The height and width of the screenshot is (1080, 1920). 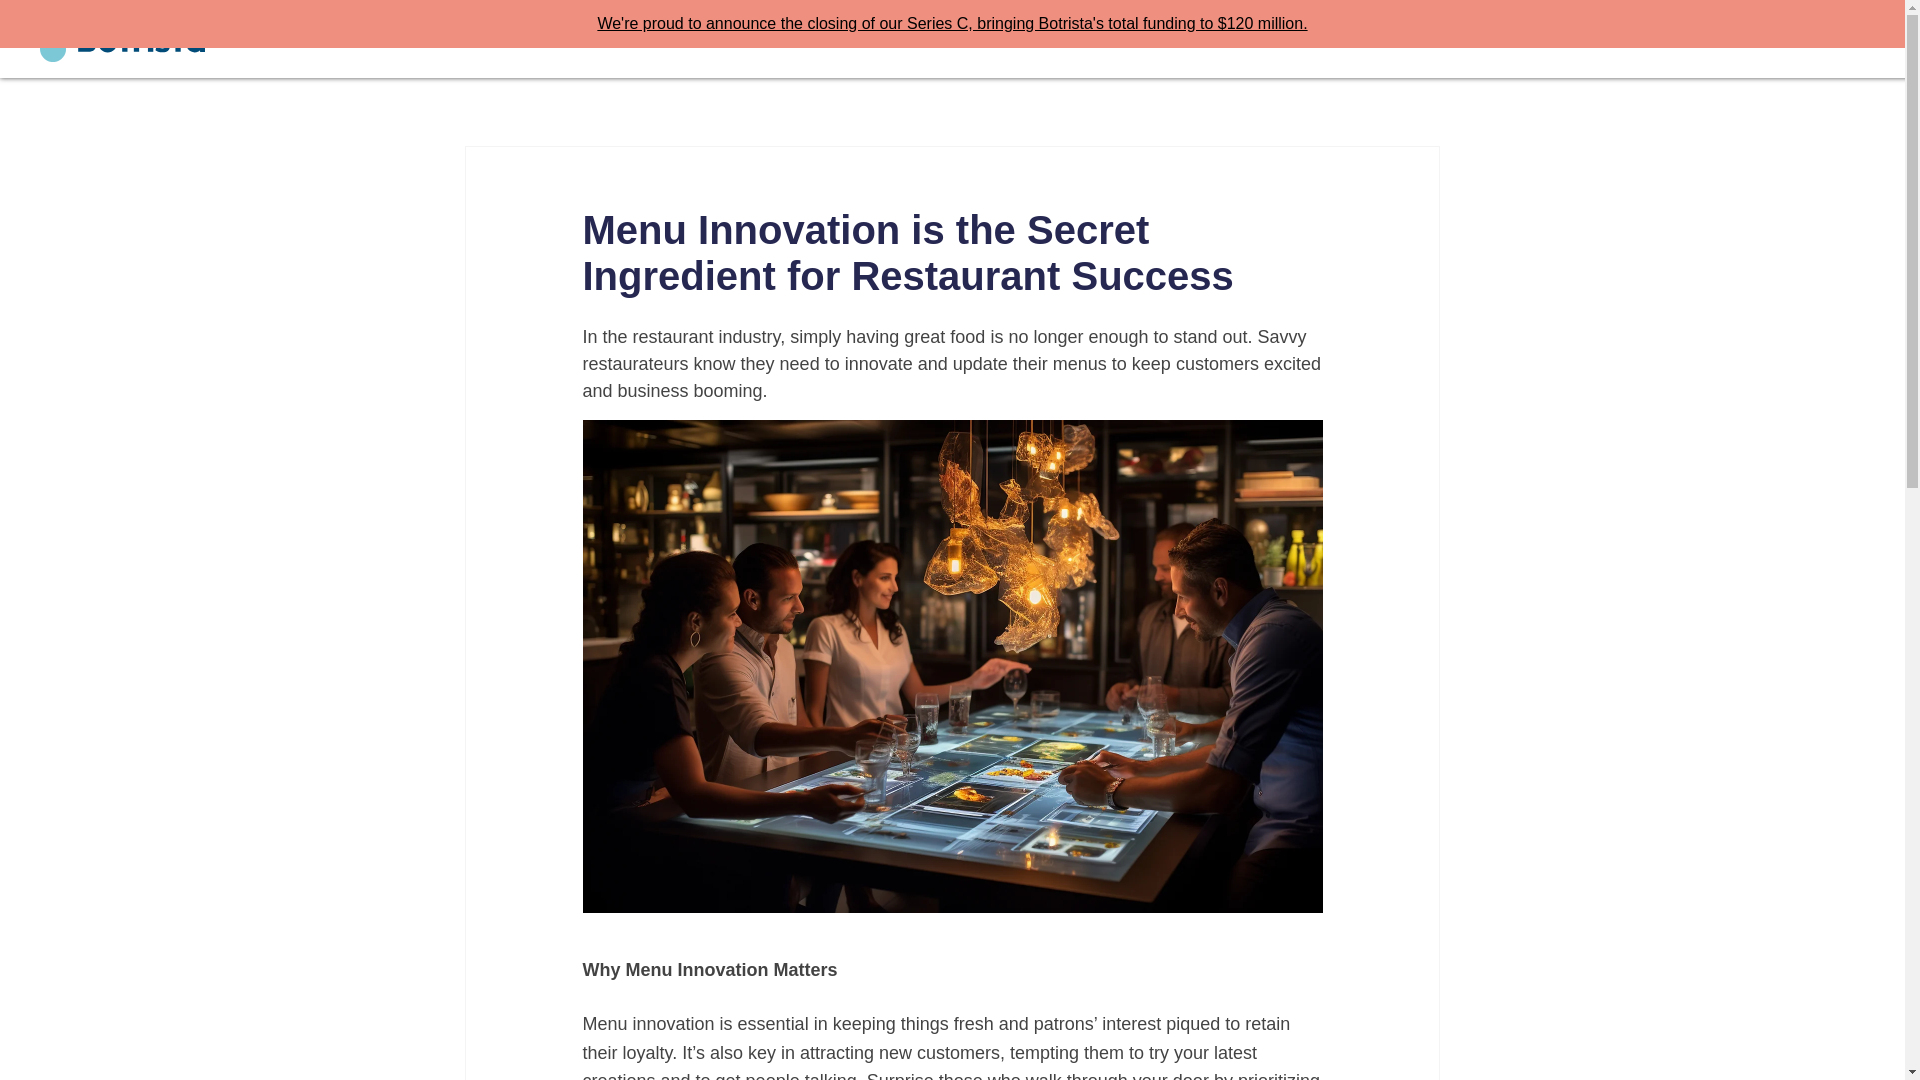 What do you see at coordinates (1430, 39) in the screenshot?
I see `Boba` at bounding box center [1430, 39].